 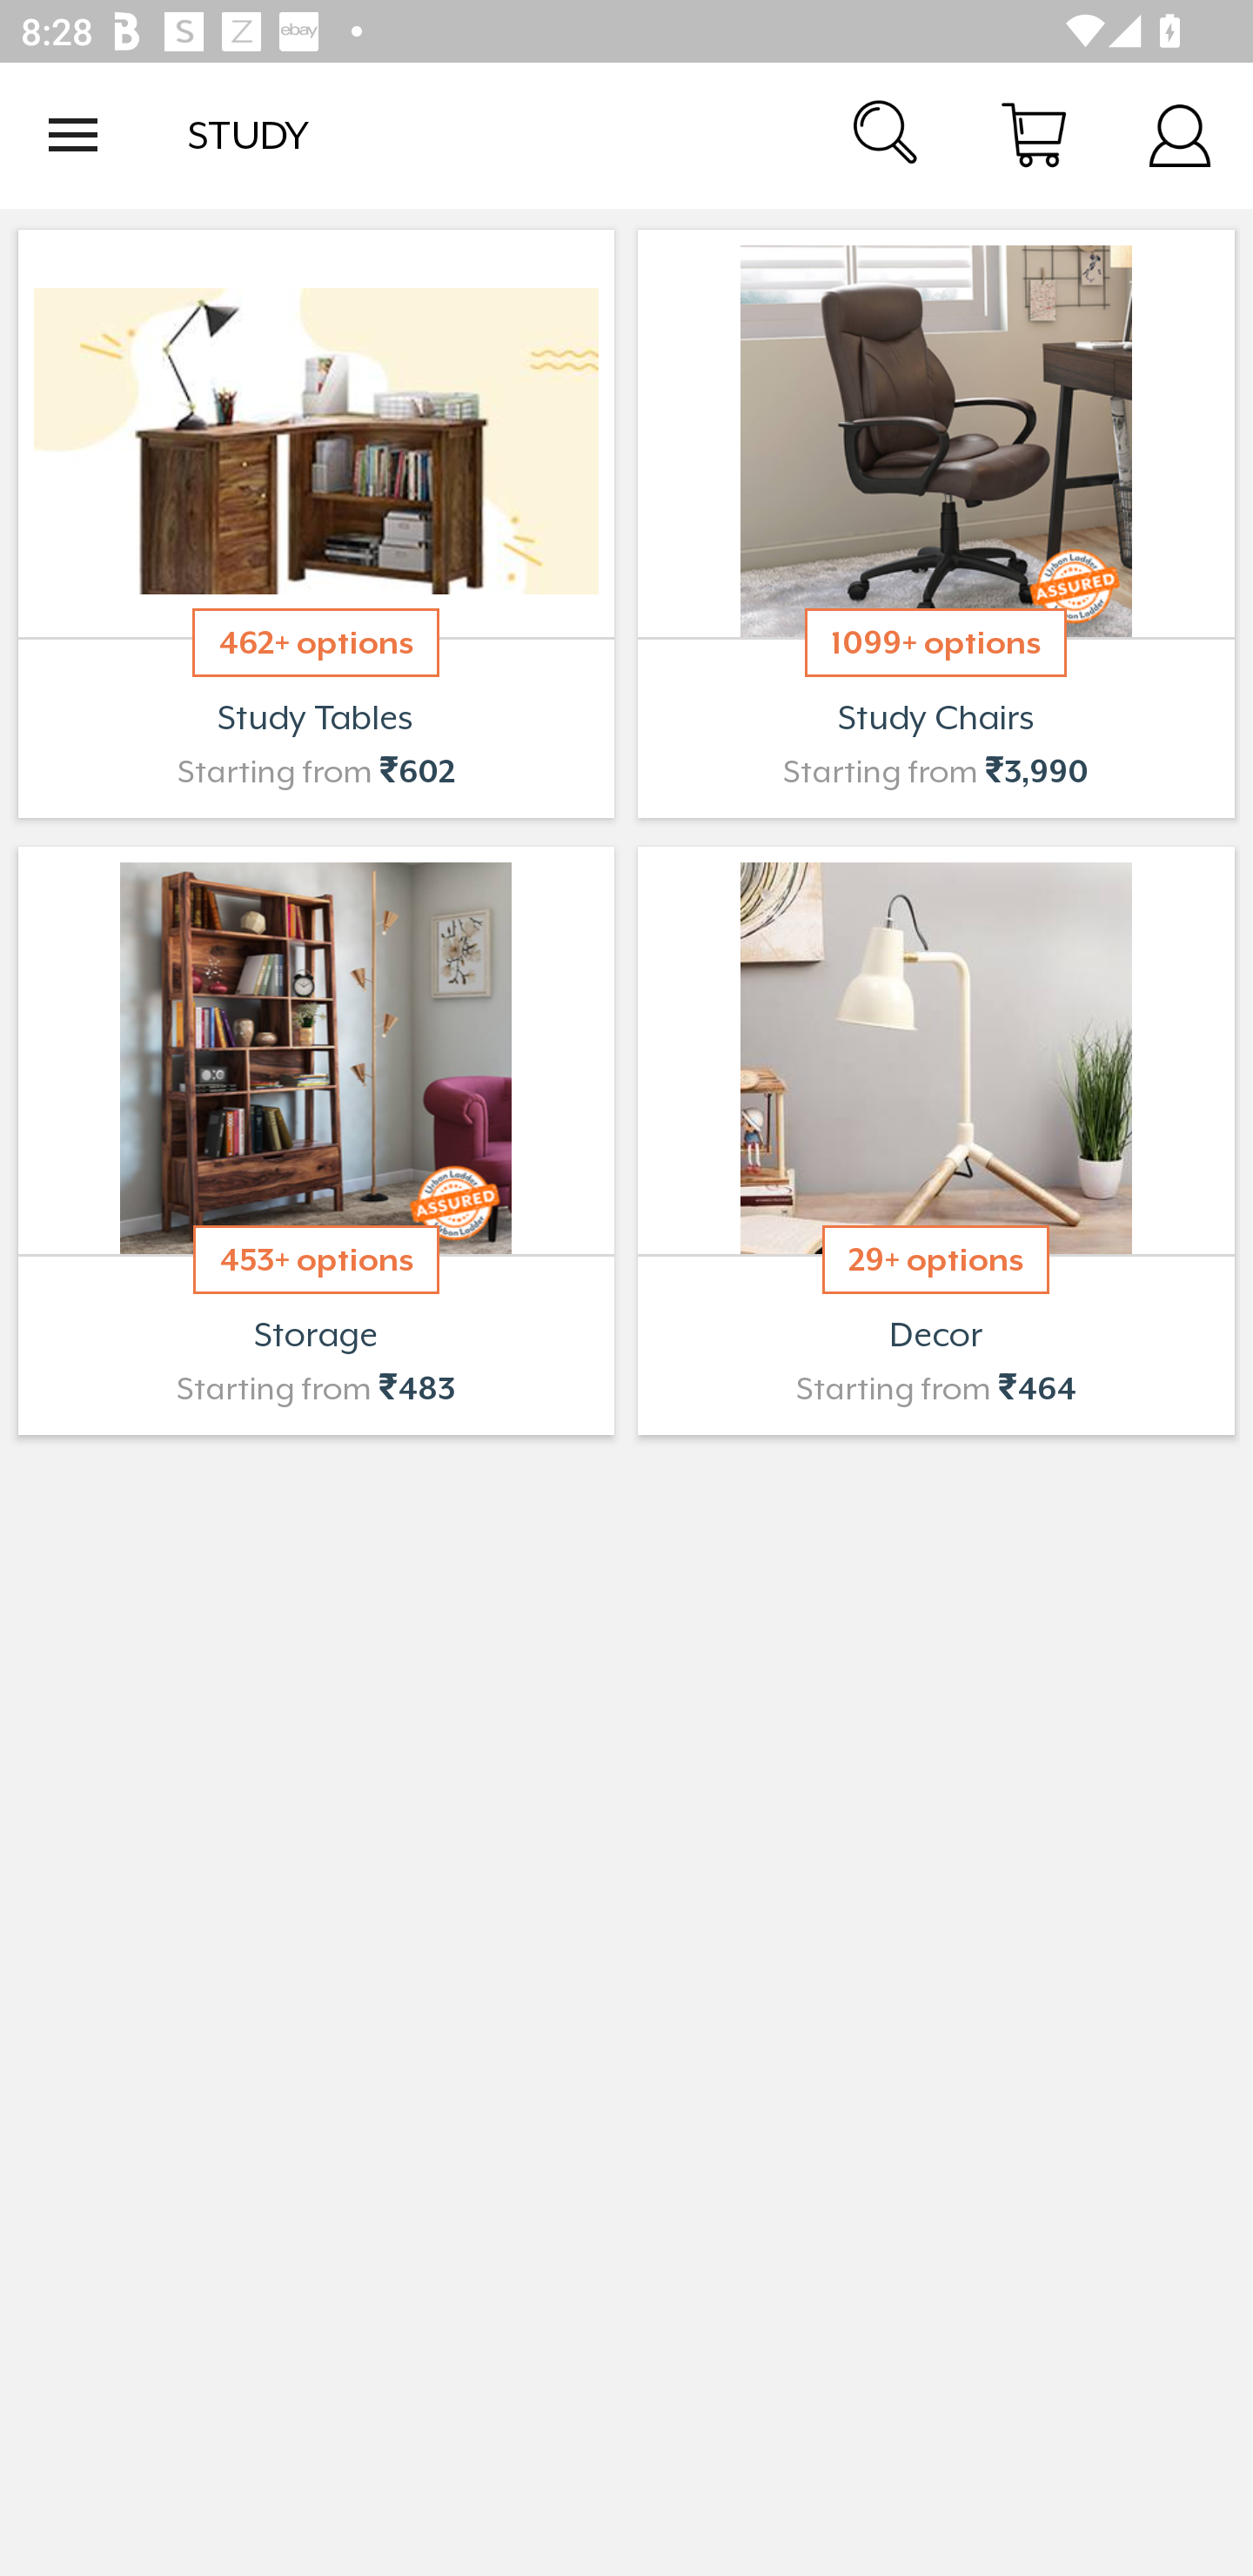 I want to click on Open navigation drawer, so click(x=73, y=135).